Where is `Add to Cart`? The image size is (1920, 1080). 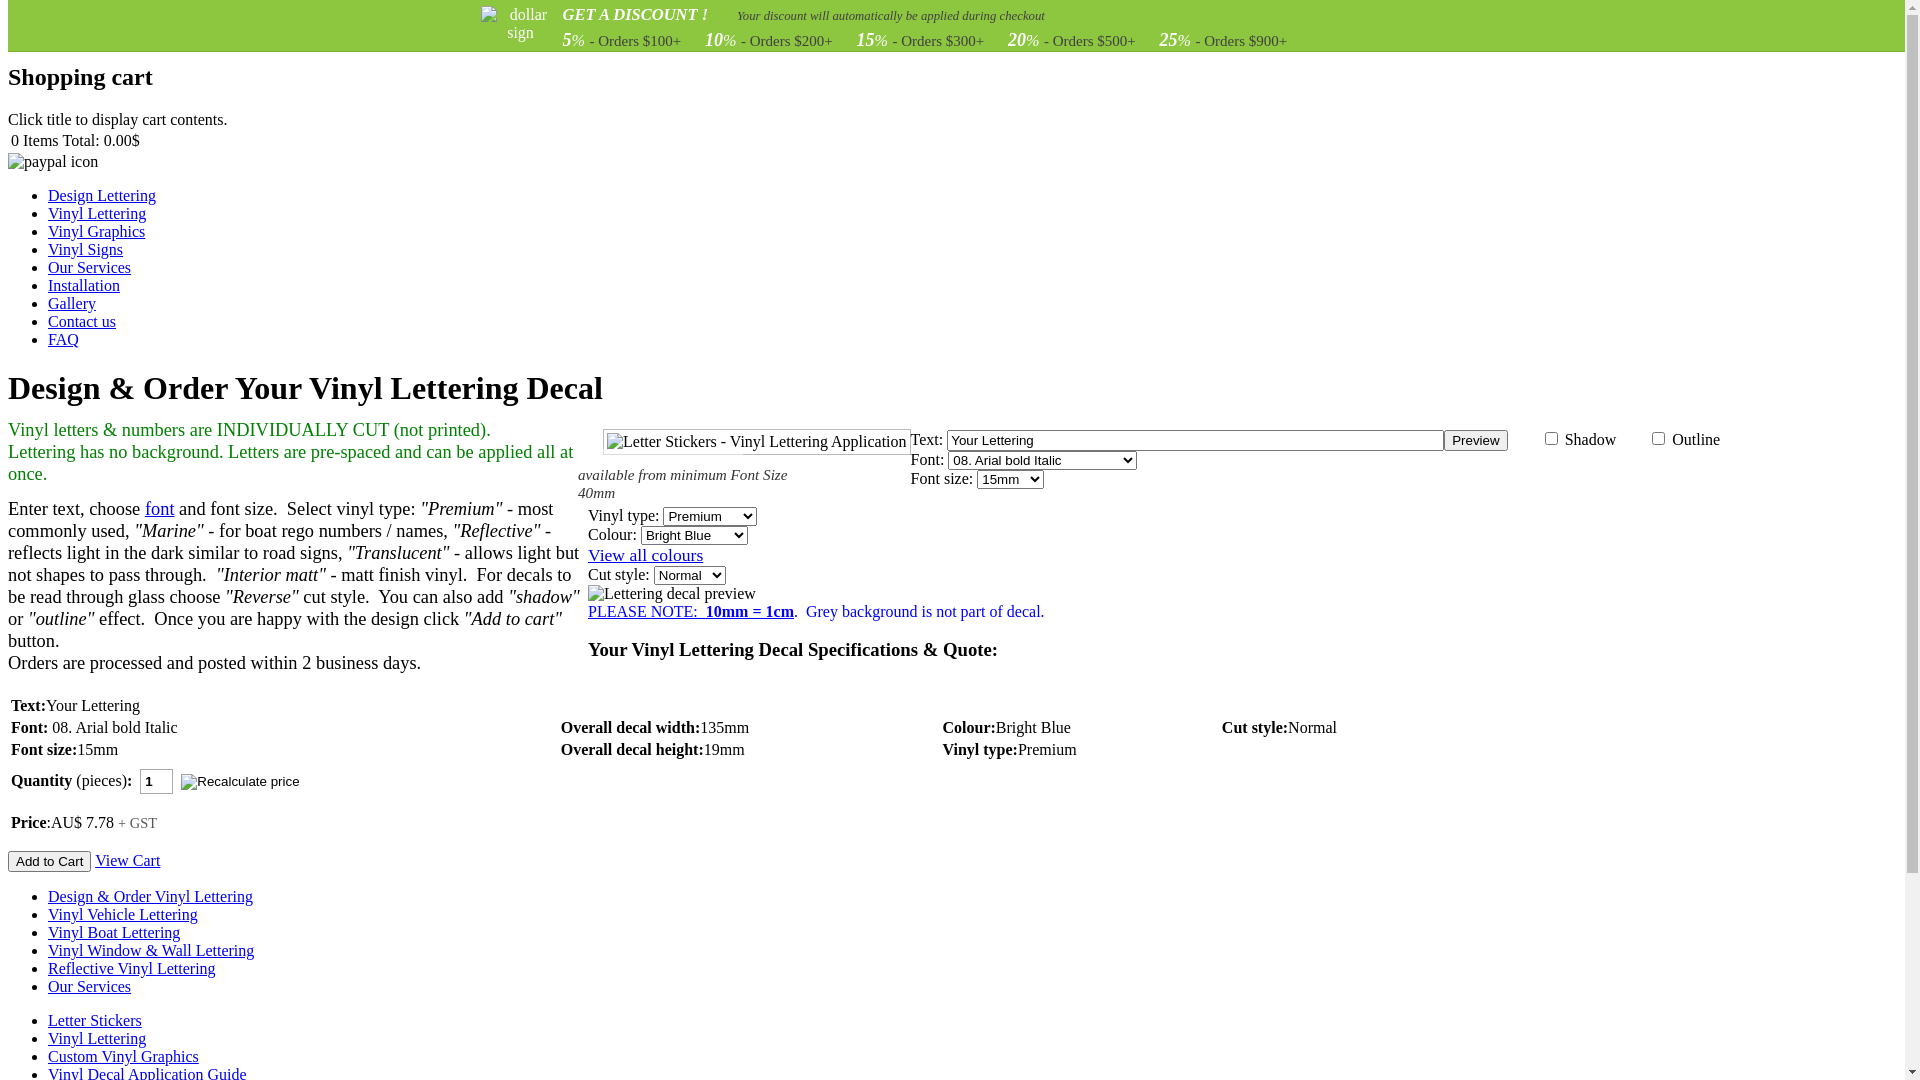
Add to Cart is located at coordinates (50, 862).